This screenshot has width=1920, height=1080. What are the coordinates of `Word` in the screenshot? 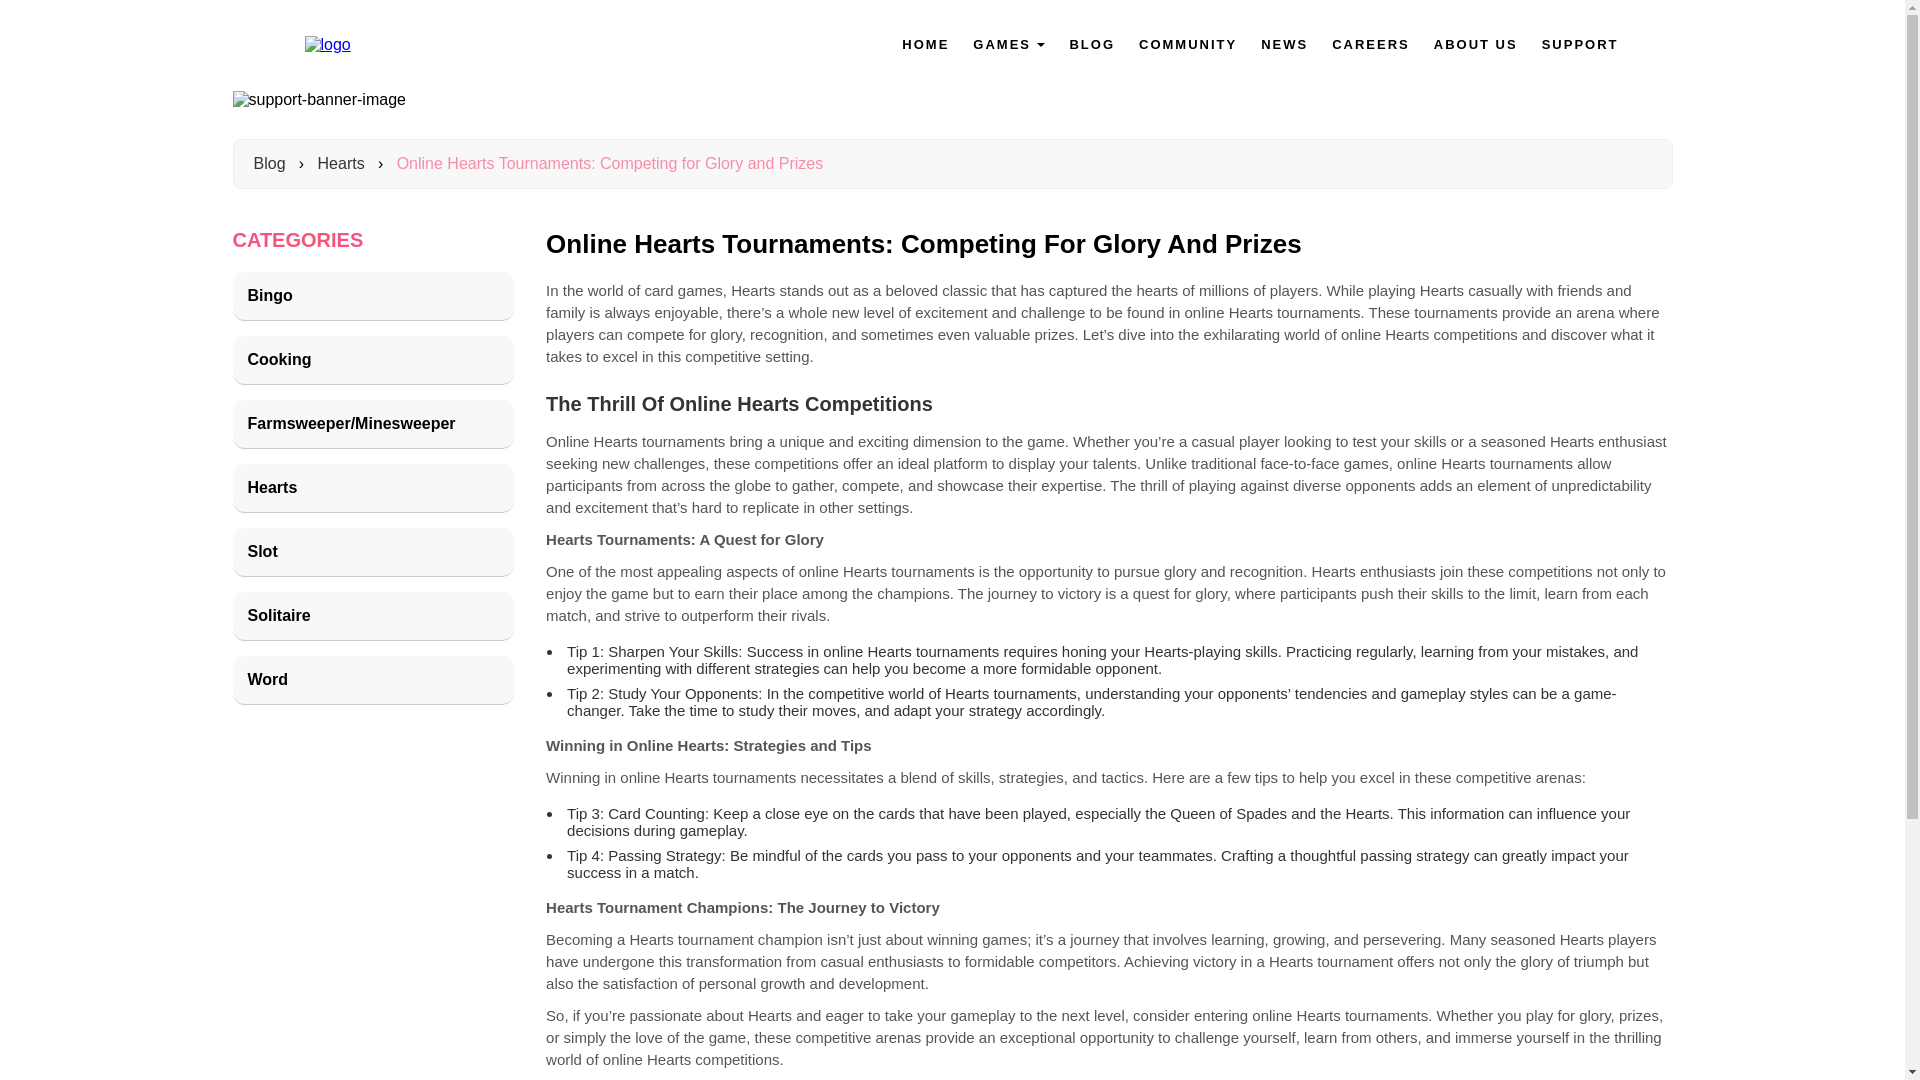 It's located at (373, 680).